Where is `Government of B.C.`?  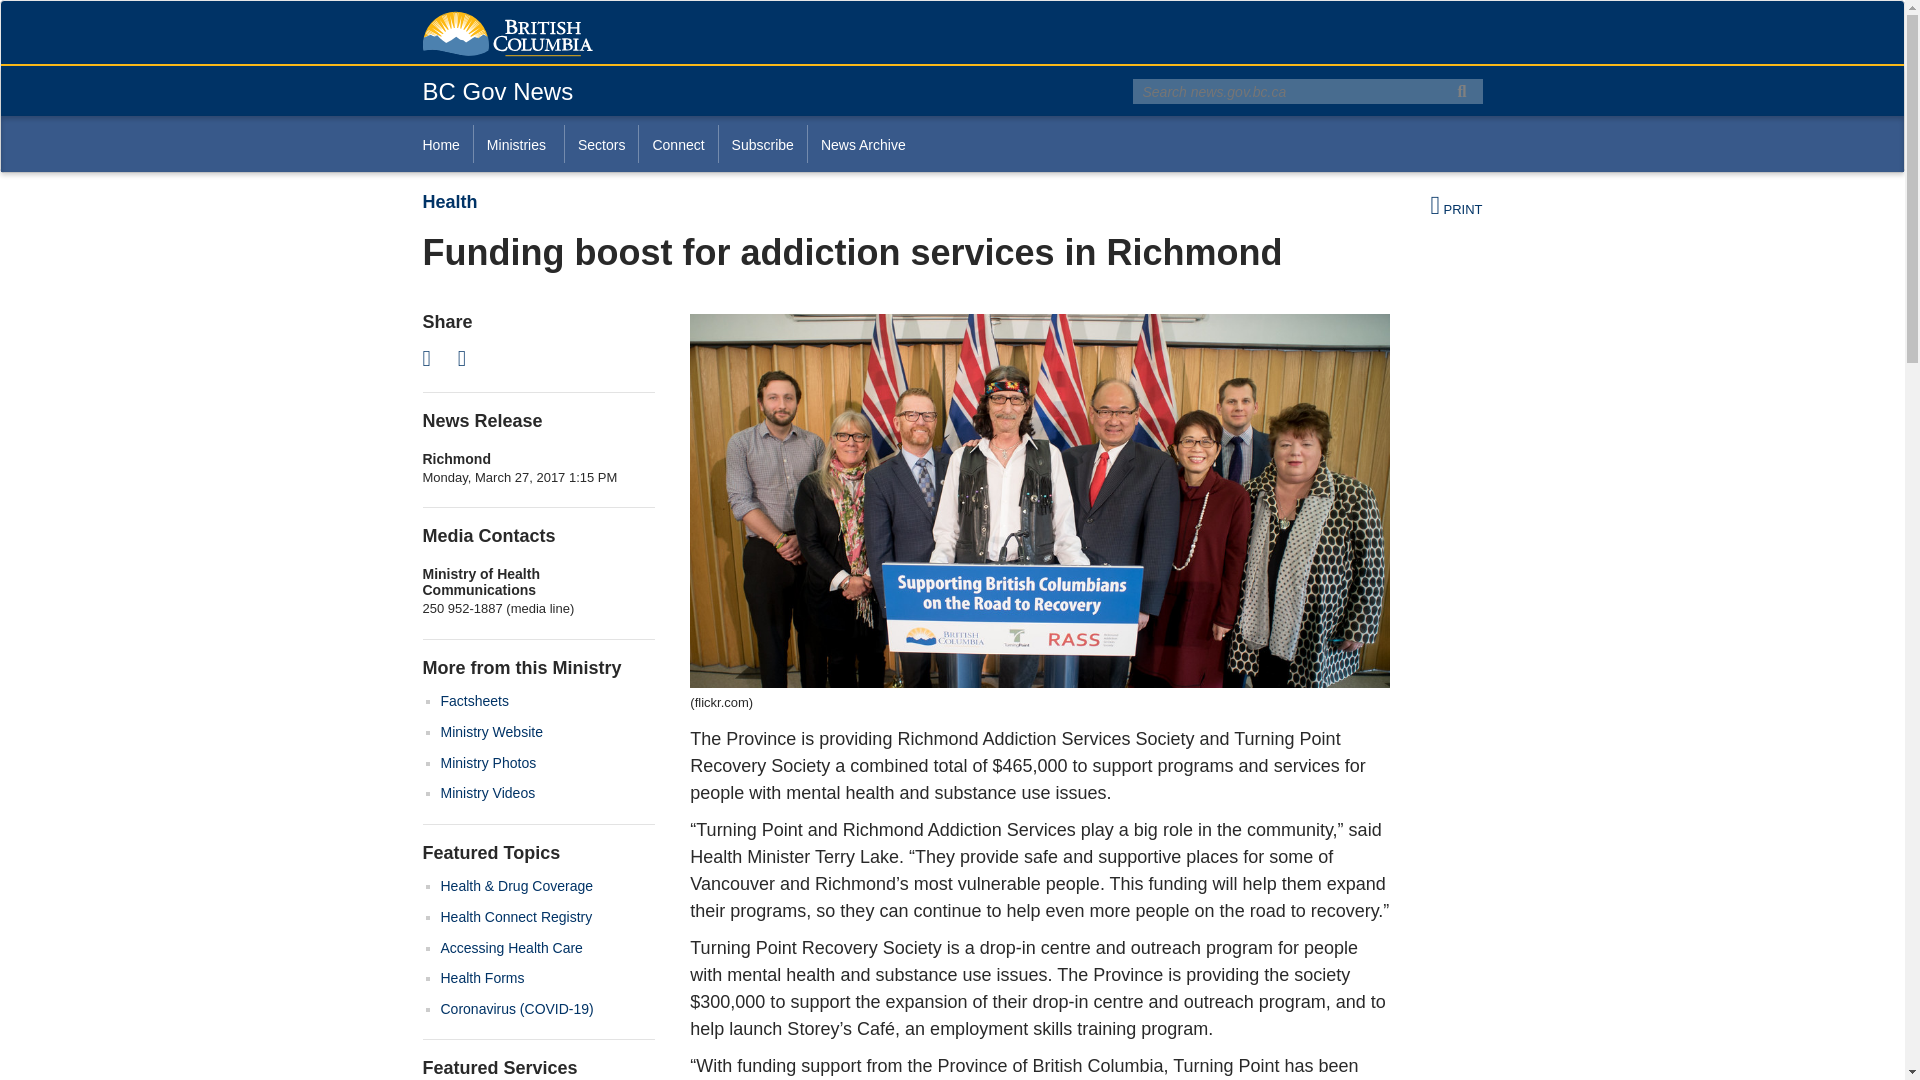 Government of B.C. is located at coordinates (506, 34).